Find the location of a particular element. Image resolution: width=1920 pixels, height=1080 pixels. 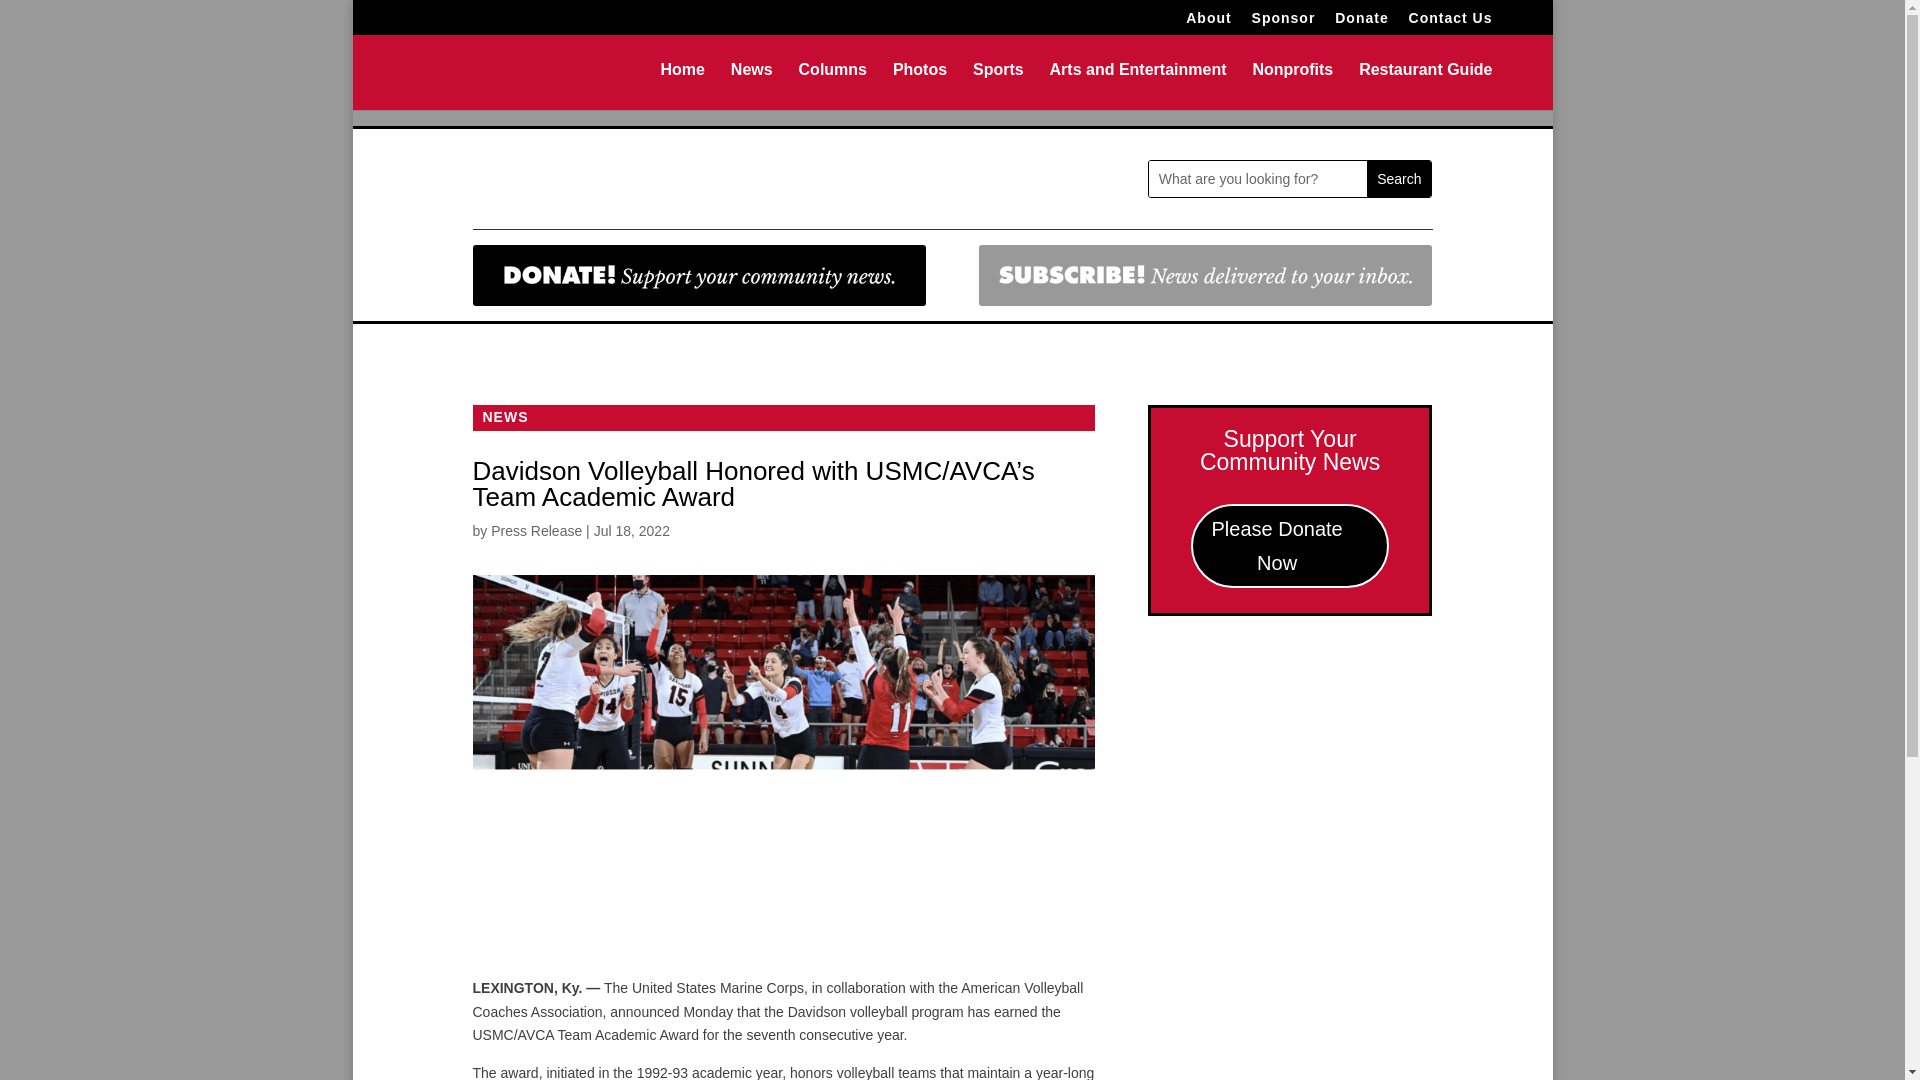

Photos is located at coordinates (919, 86).